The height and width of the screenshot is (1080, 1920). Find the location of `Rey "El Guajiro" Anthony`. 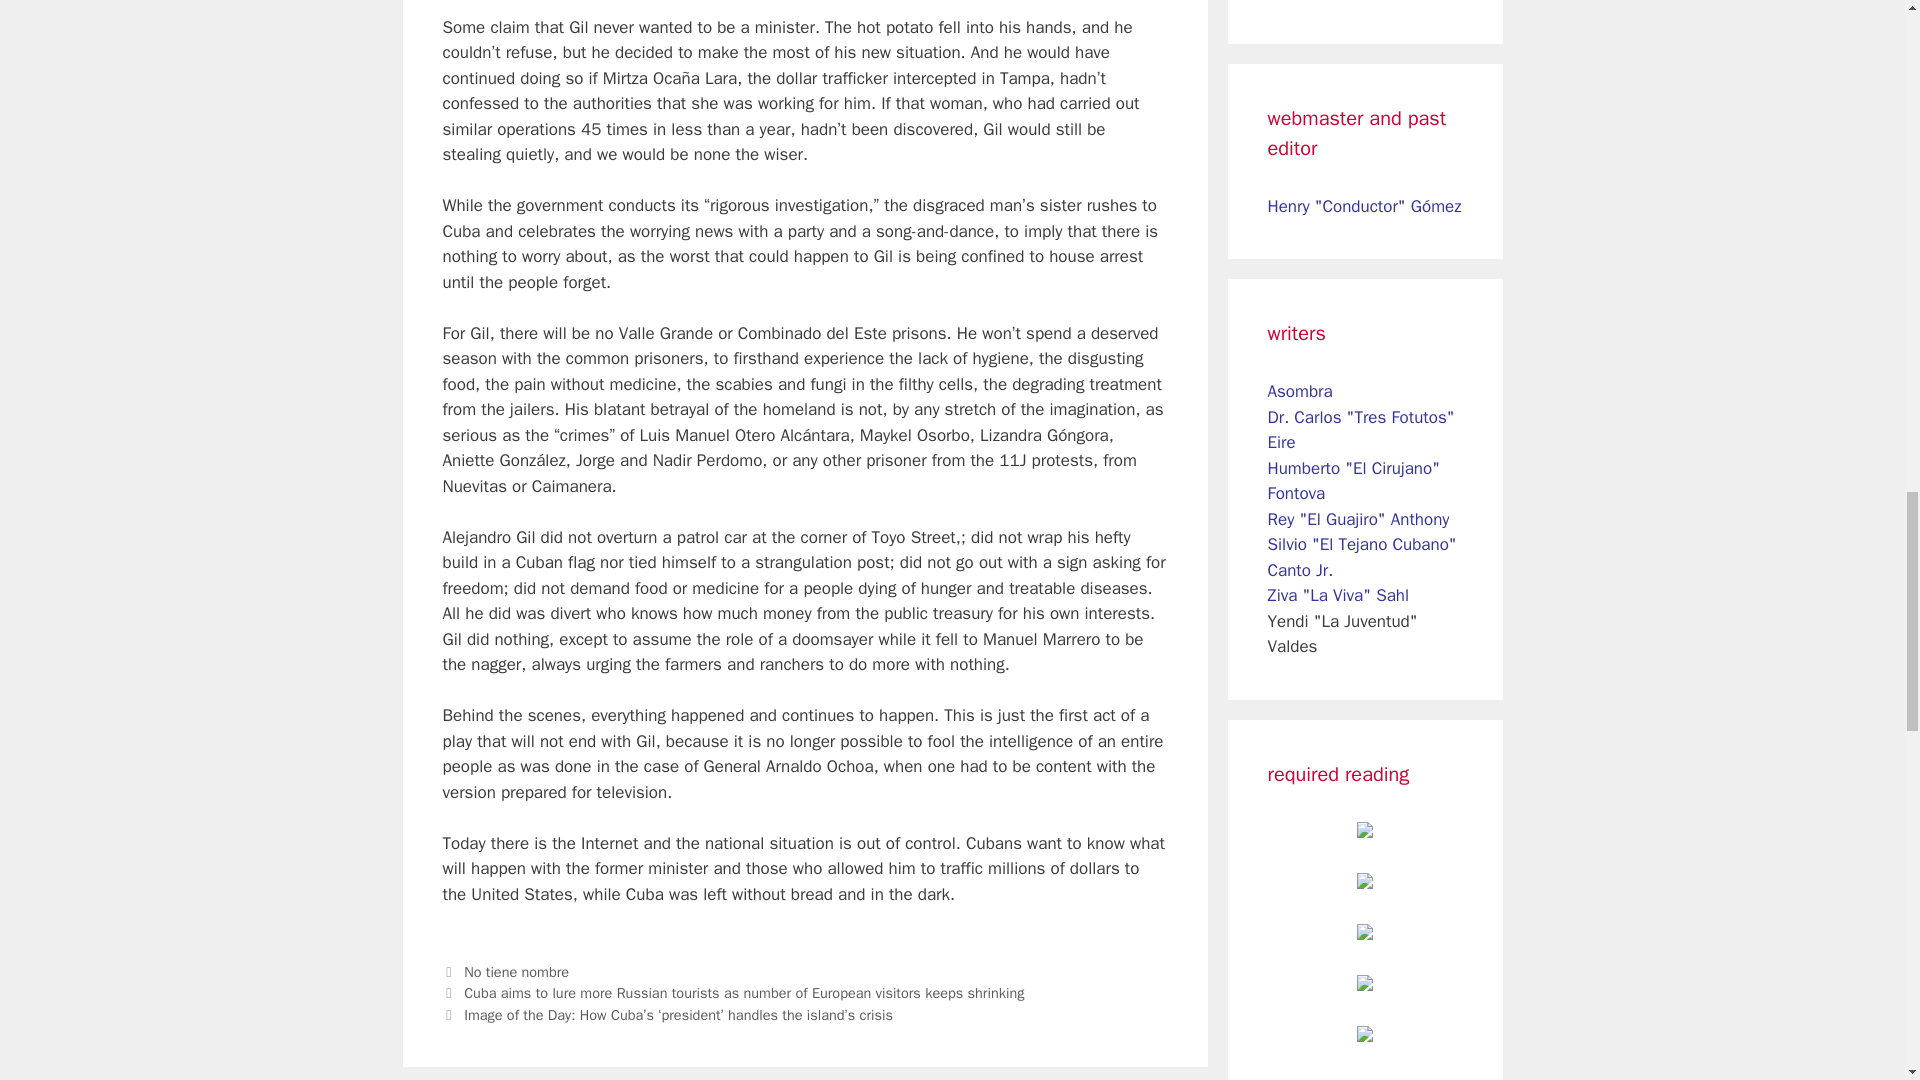

Rey "El Guajiro" Anthony is located at coordinates (1358, 519).